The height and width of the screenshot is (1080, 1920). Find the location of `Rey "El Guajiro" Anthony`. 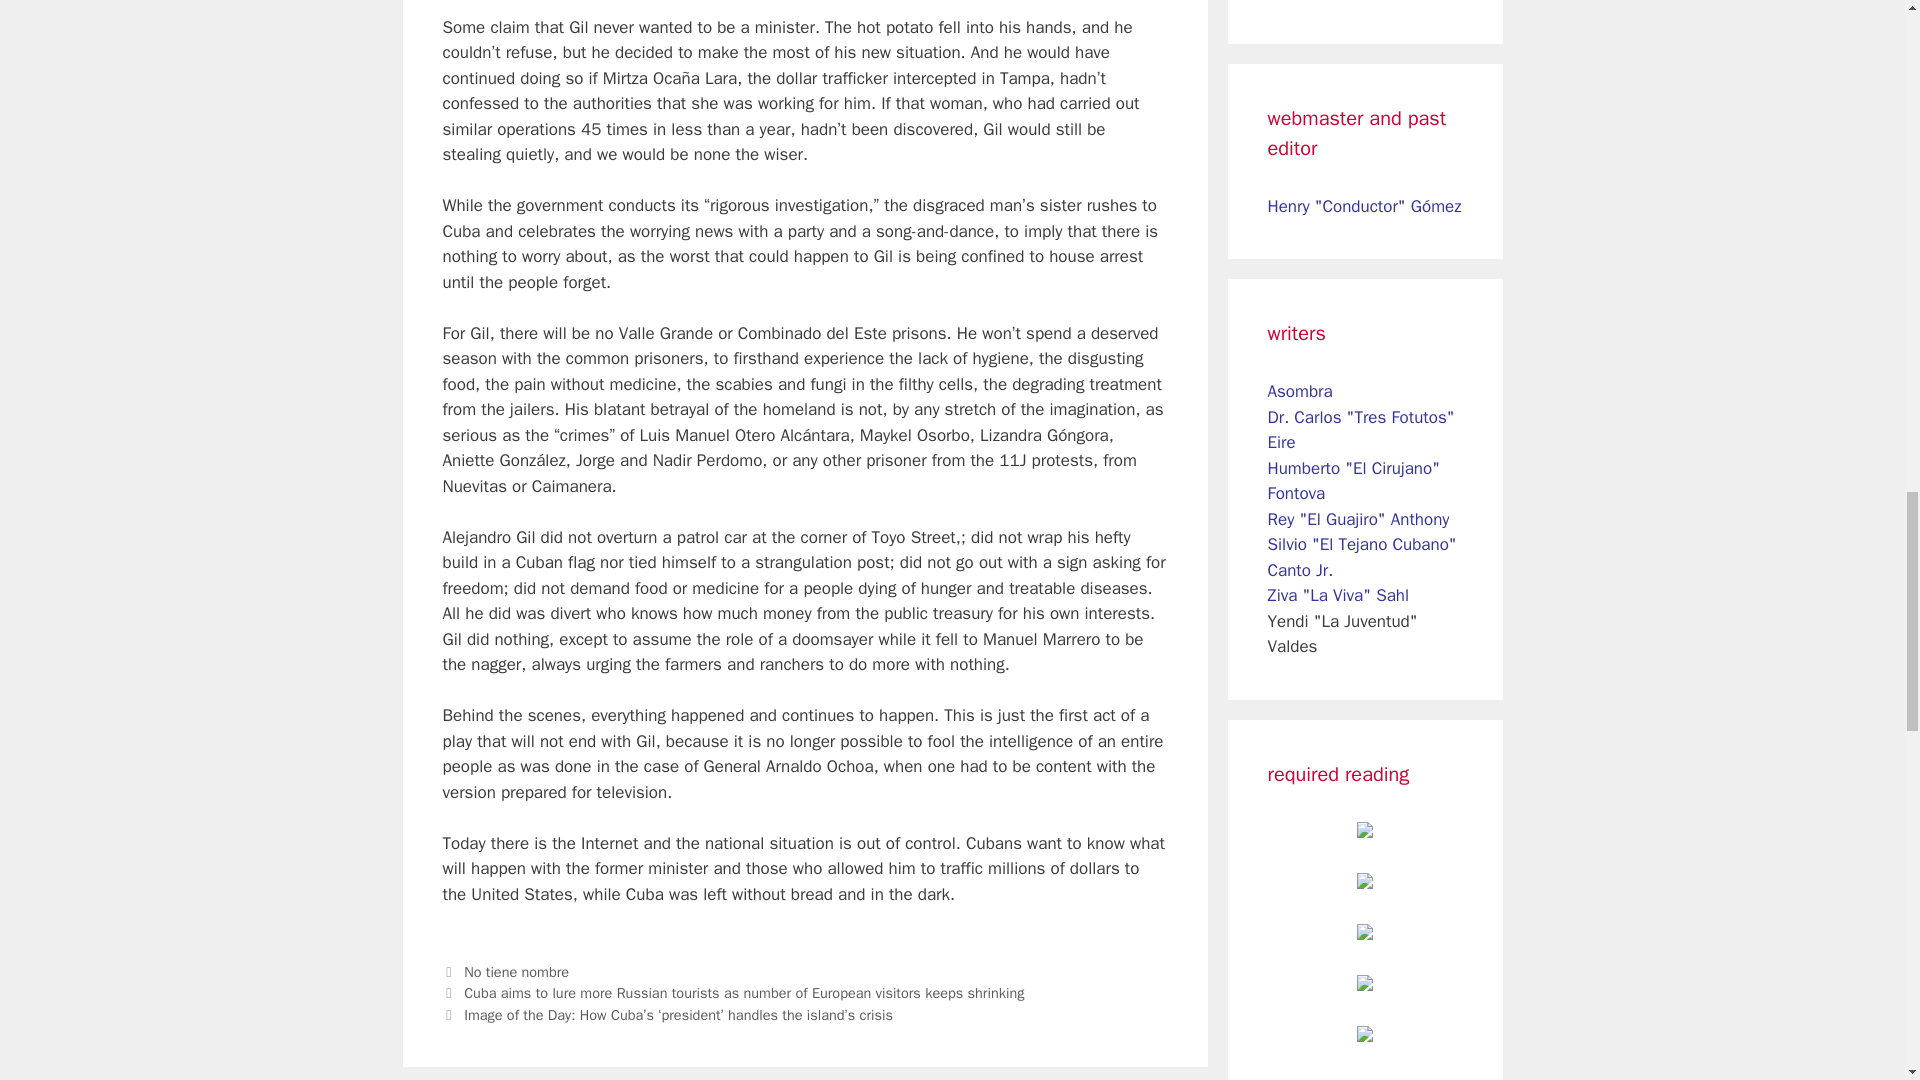

Rey "El Guajiro" Anthony is located at coordinates (1358, 519).